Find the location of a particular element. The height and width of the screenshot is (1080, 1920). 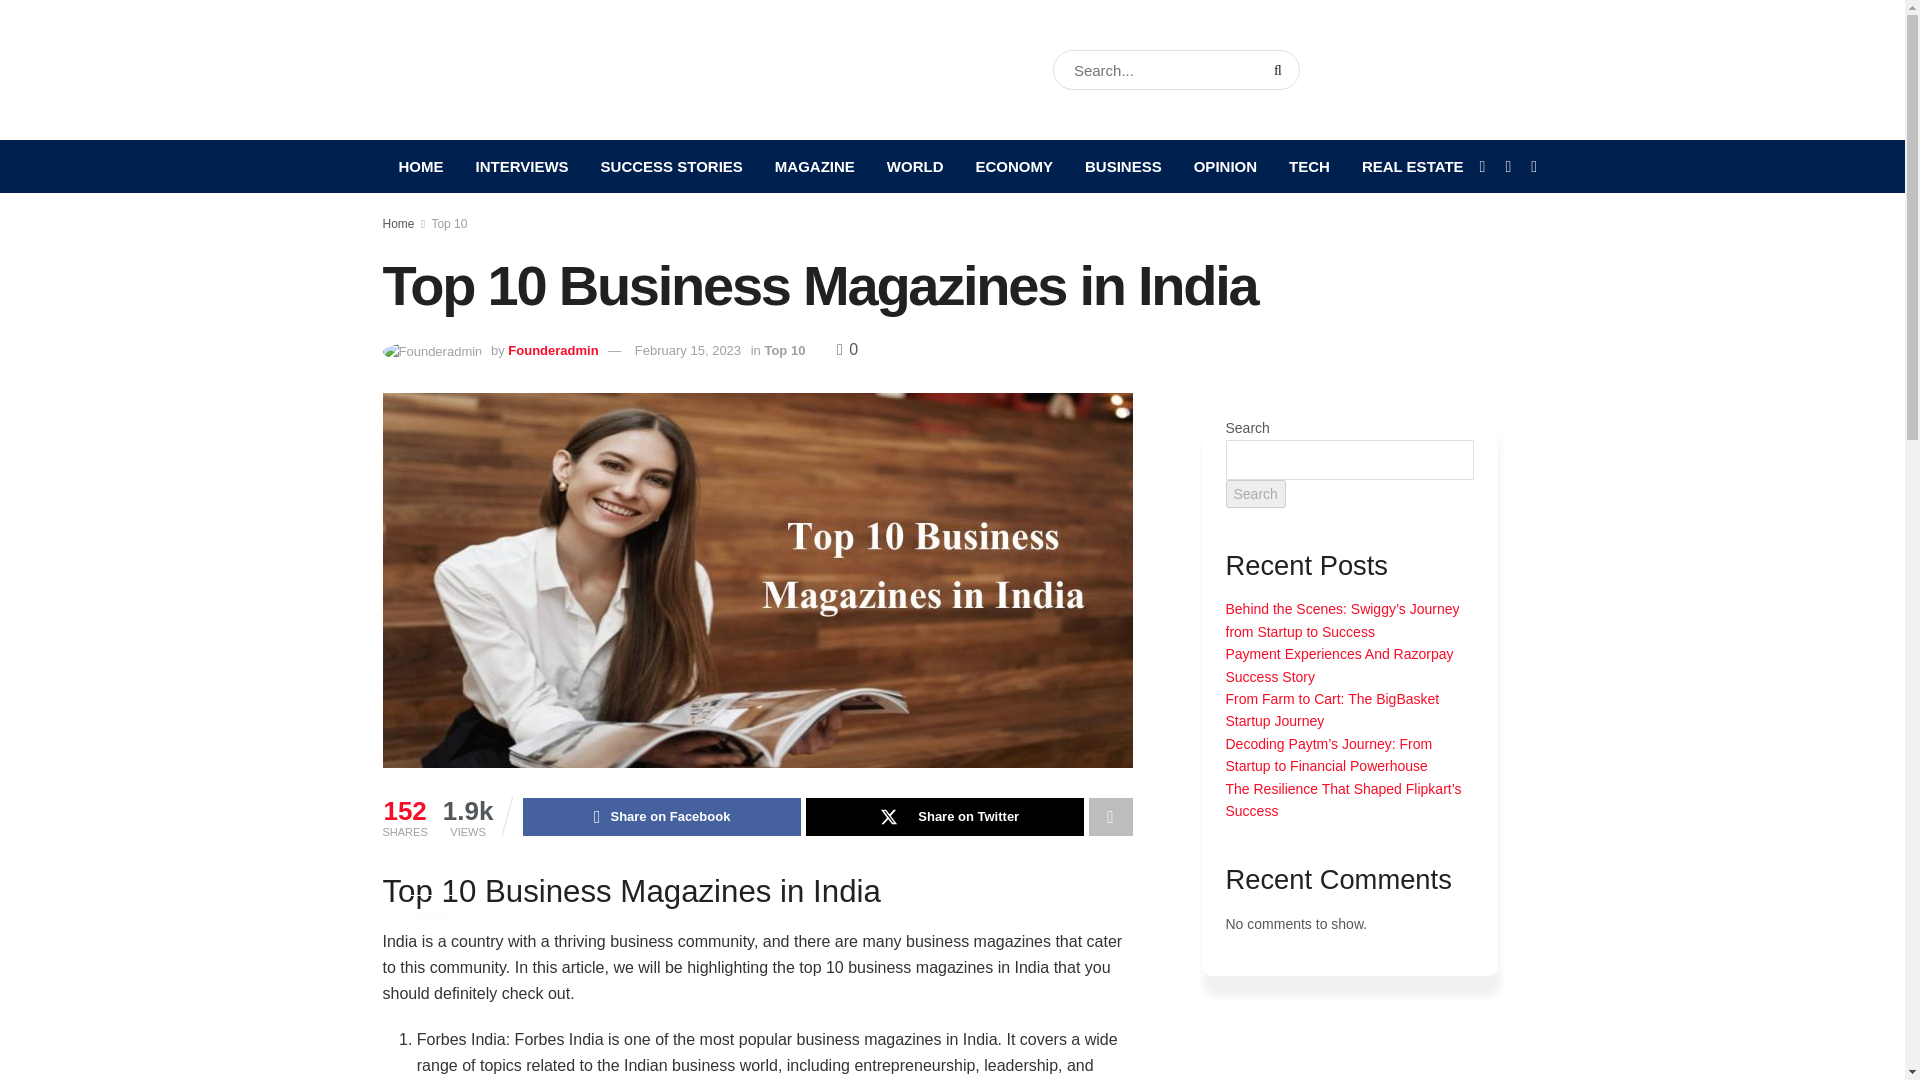

REAL ESTATE is located at coordinates (1412, 166).